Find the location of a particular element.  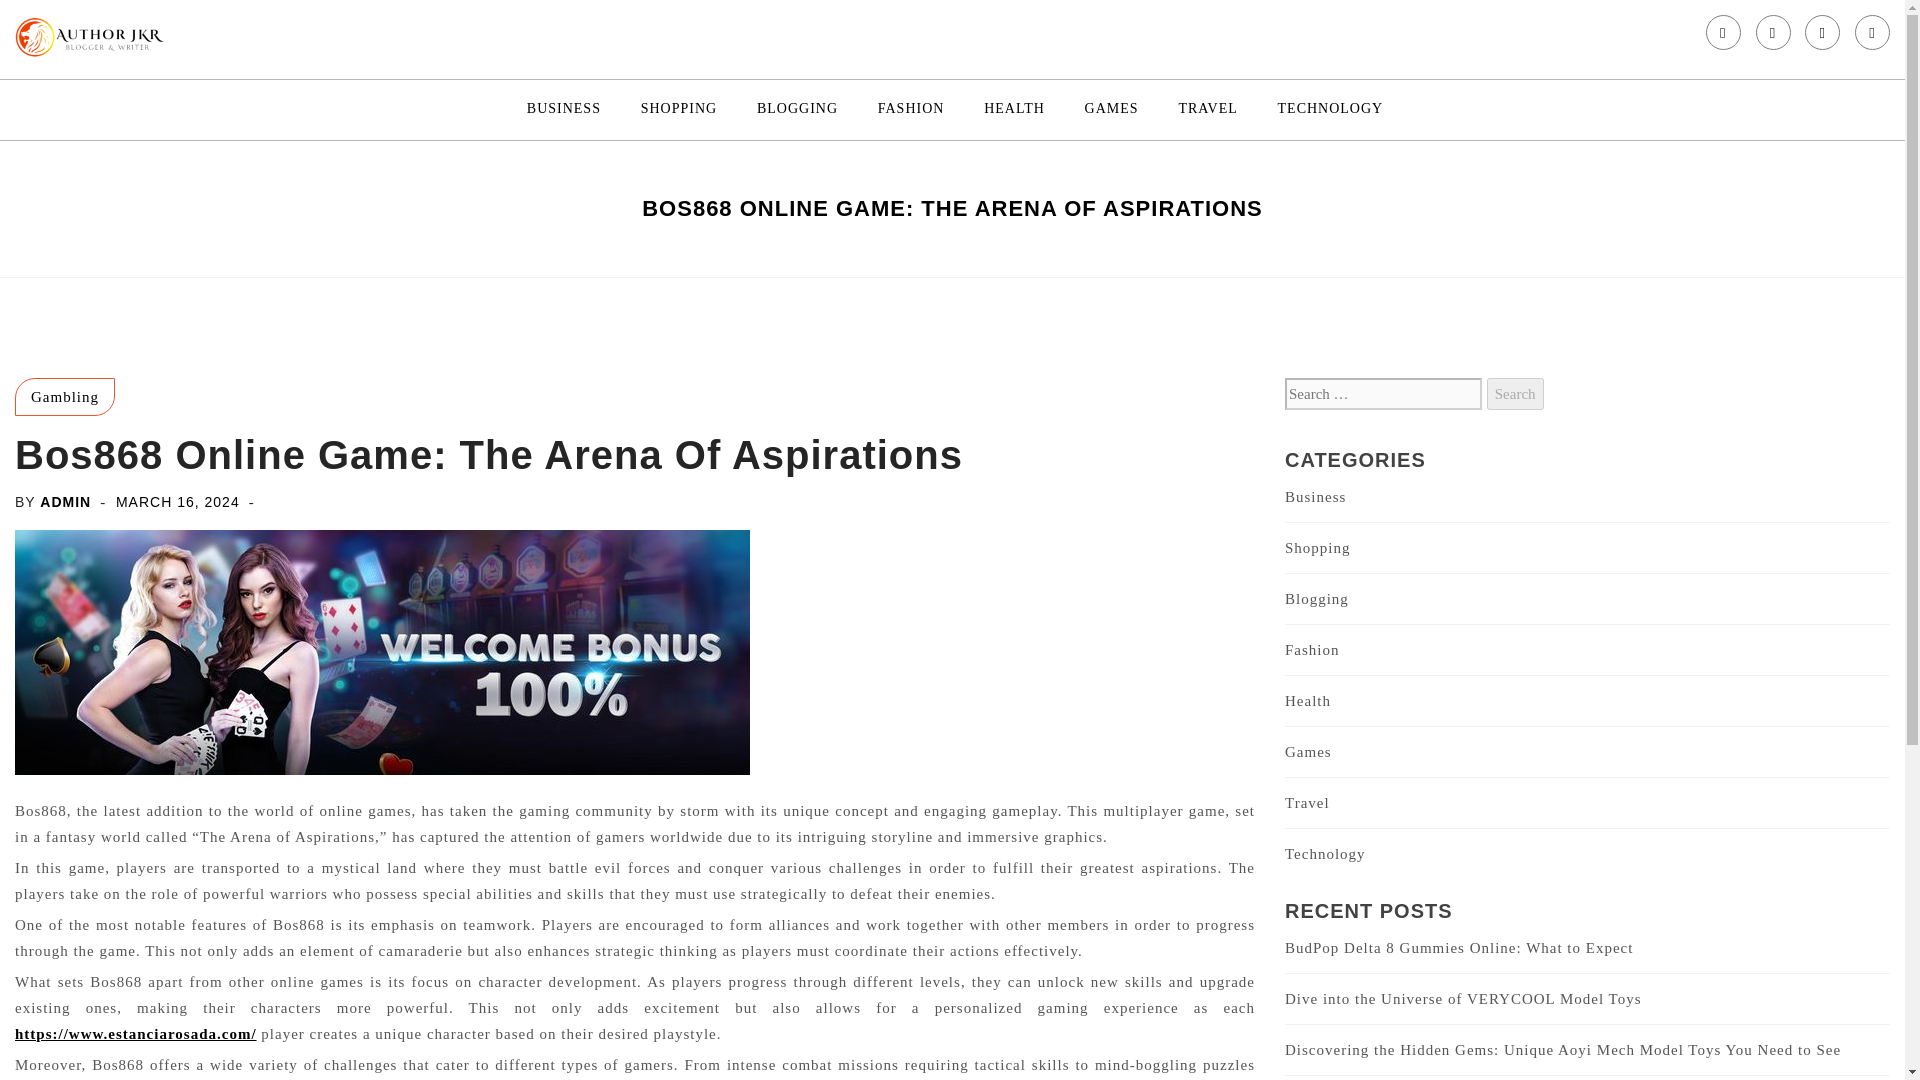

Gambling is located at coordinates (65, 396).